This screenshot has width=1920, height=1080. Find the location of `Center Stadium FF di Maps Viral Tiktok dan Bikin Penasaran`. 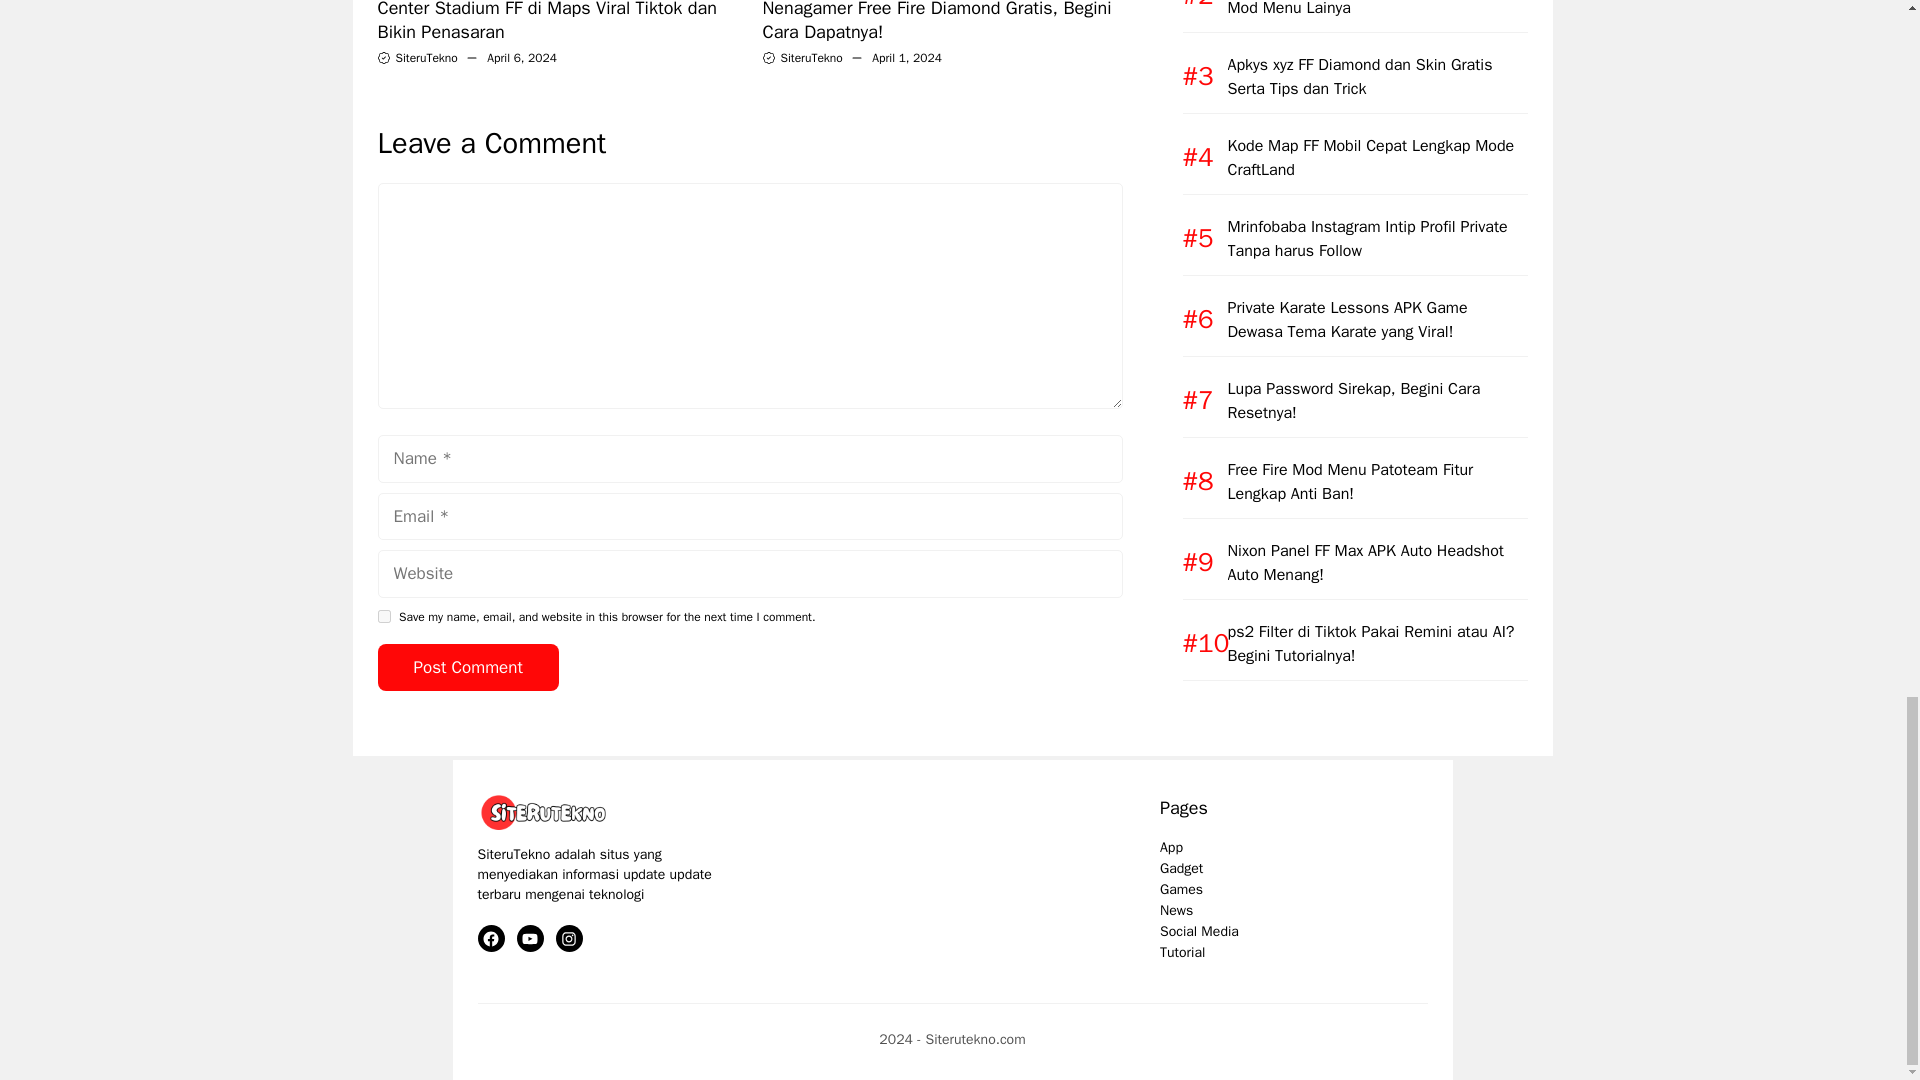

Center Stadium FF di Maps Viral Tiktok dan Bikin Penasaran is located at coordinates (547, 22).